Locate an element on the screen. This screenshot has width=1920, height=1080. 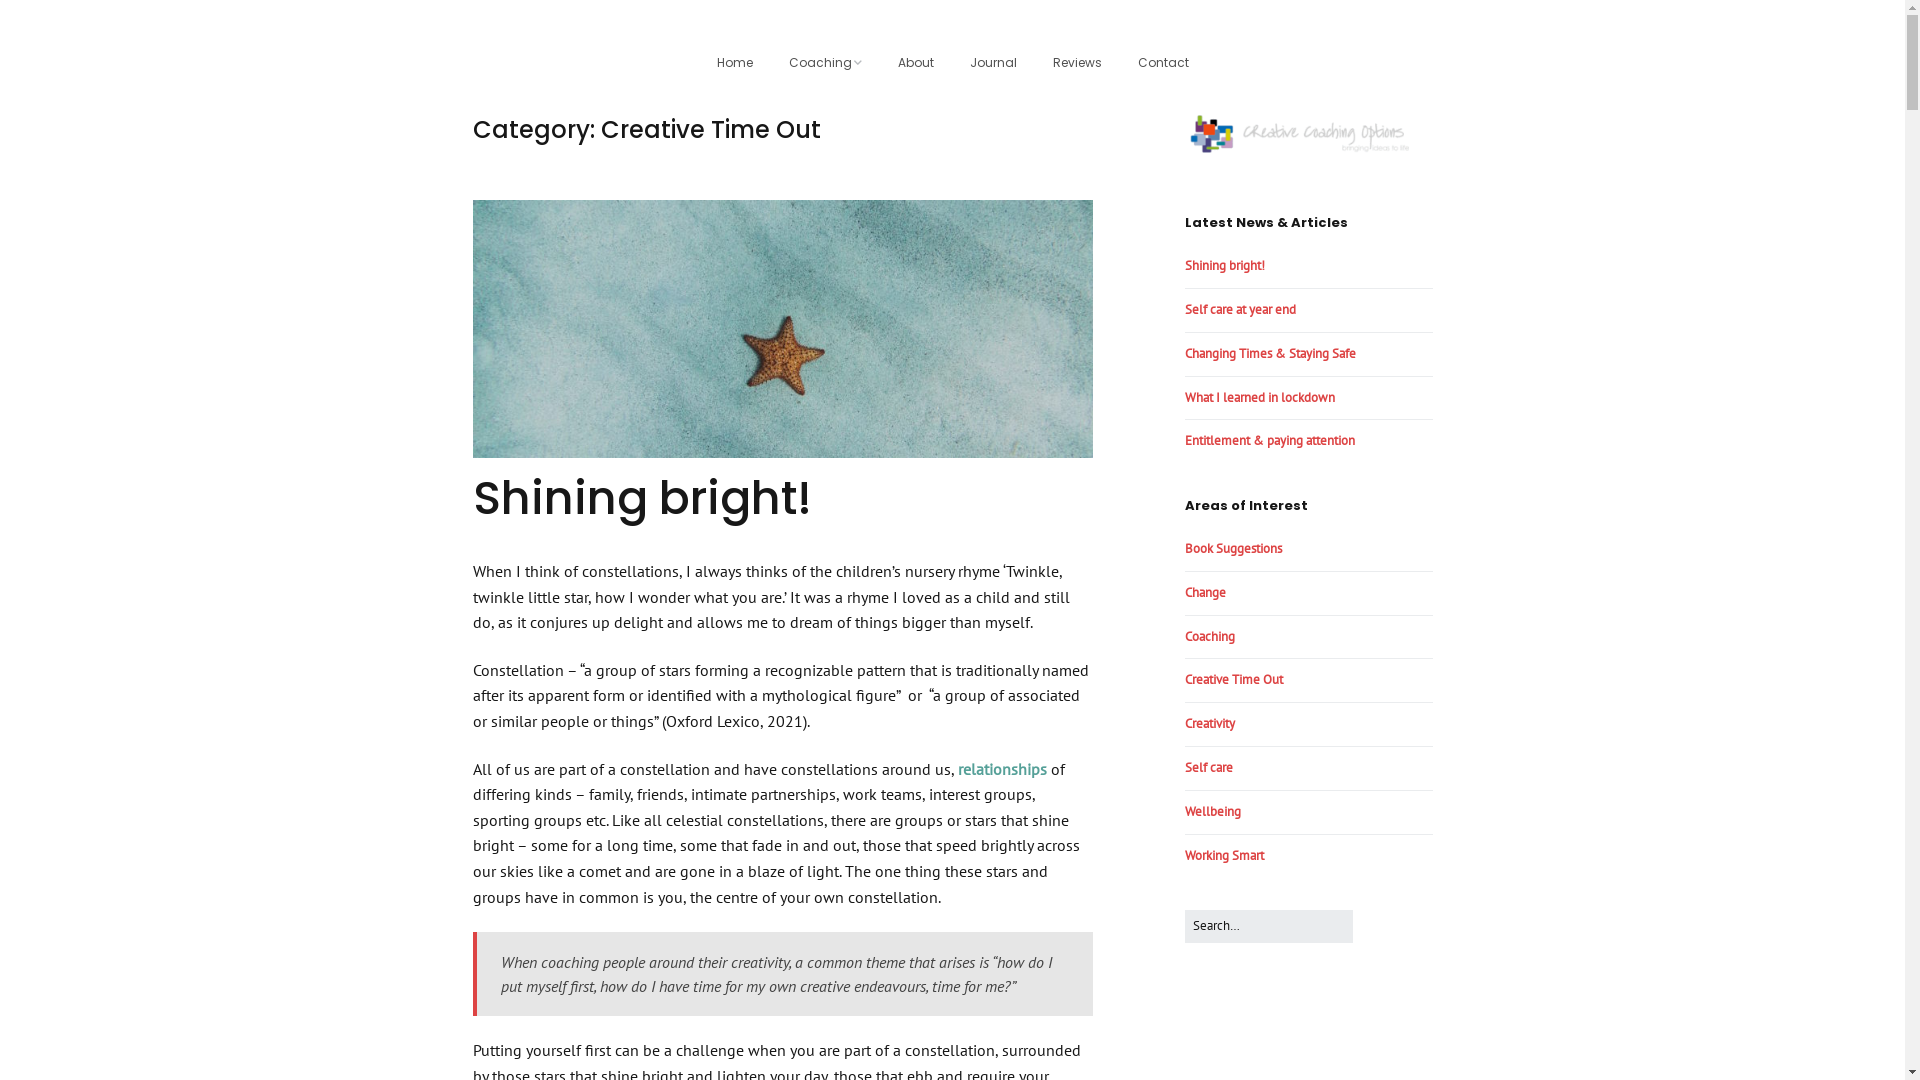
Changing Times & Staying Safe is located at coordinates (1270, 354).